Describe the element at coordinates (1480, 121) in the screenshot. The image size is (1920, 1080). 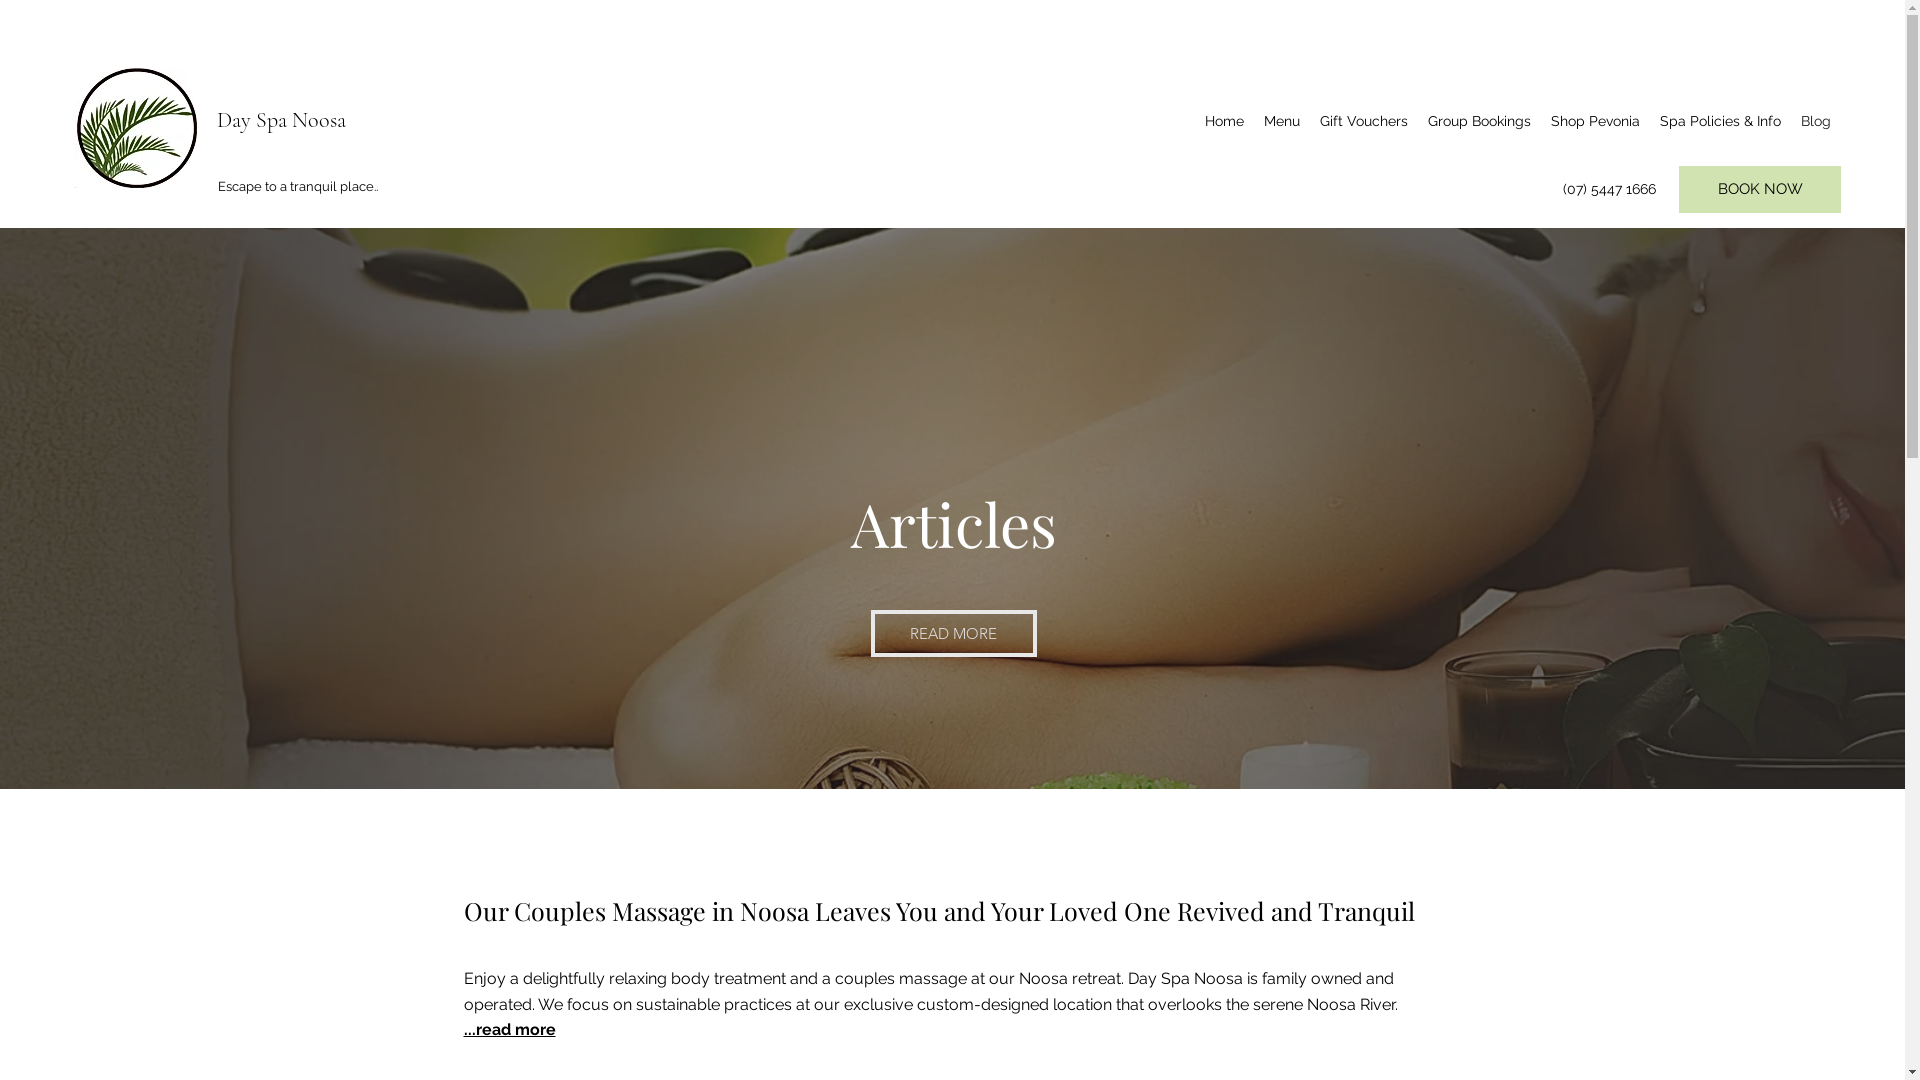
I see `Group Bookings` at that location.